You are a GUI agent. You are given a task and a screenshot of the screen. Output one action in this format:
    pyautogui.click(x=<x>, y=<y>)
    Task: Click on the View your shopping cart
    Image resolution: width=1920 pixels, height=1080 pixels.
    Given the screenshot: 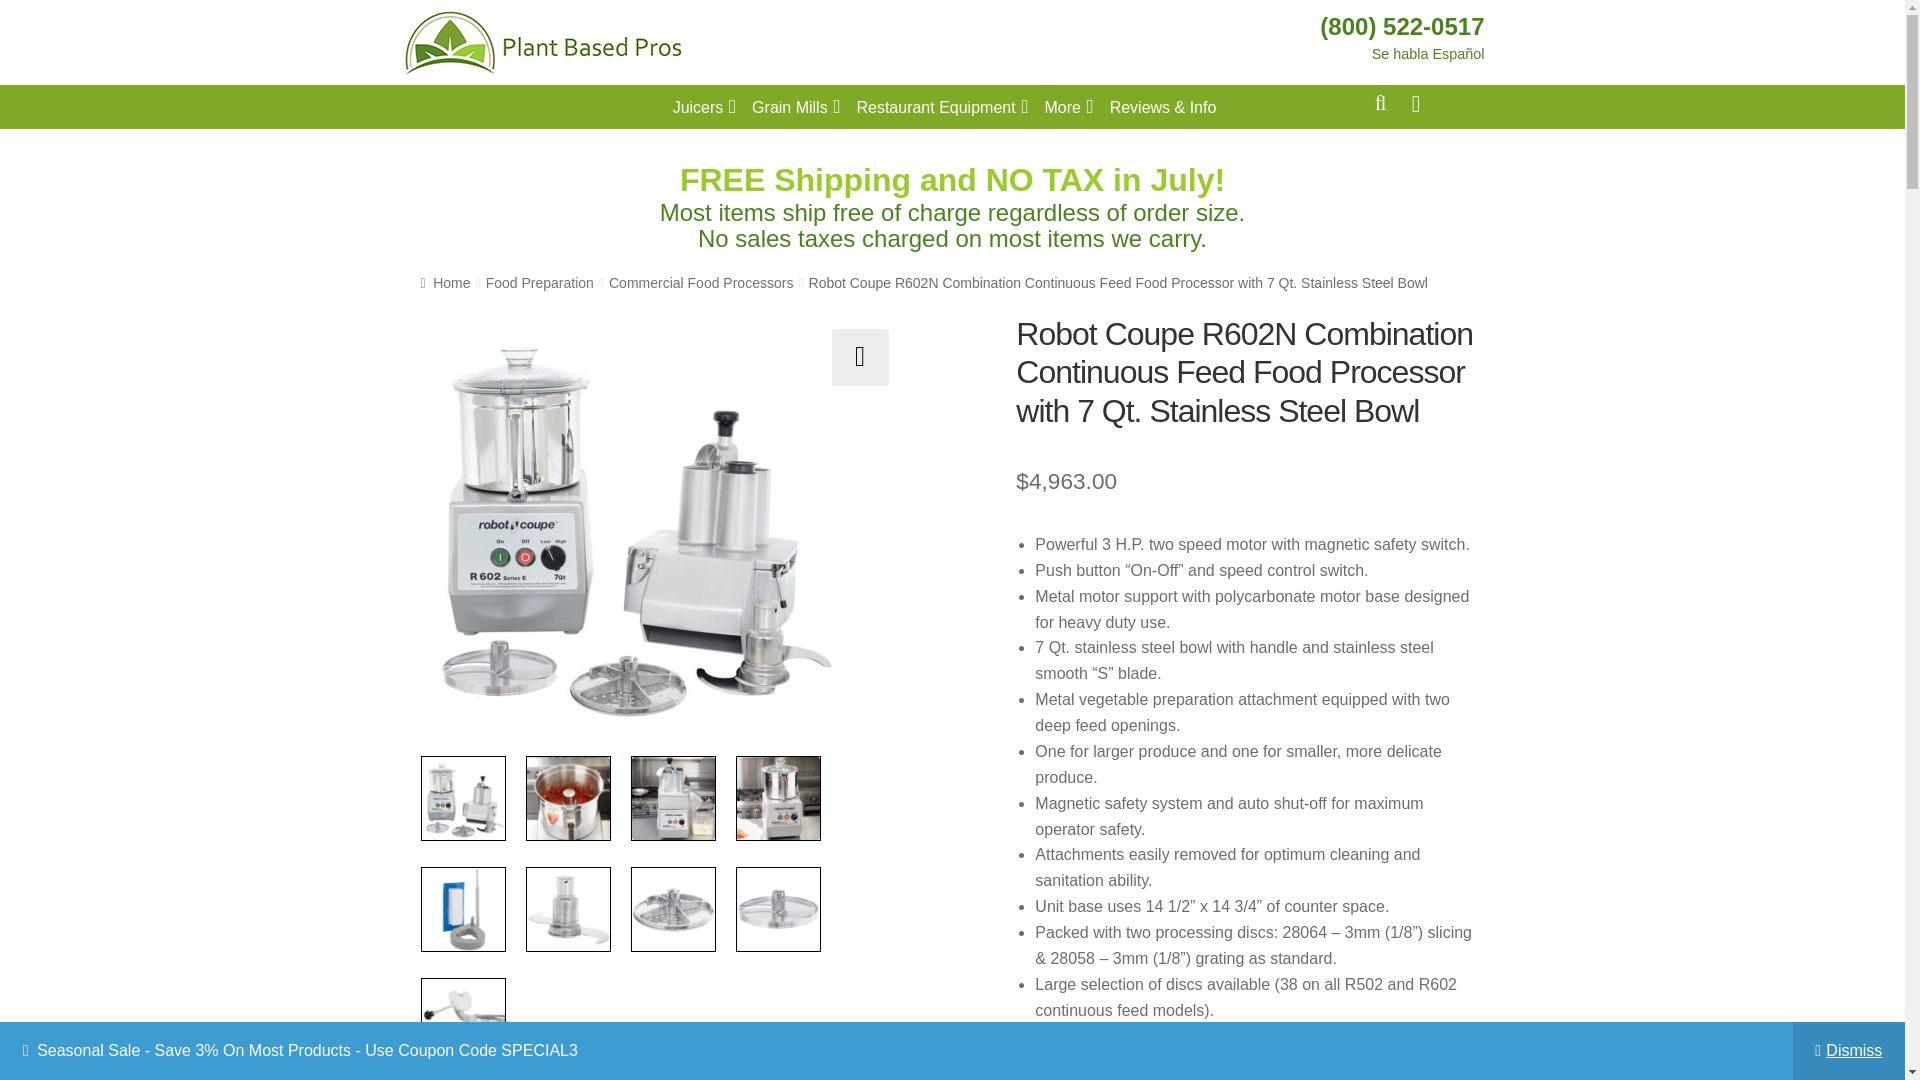 What is the action you would take?
    pyautogui.click(x=1432, y=102)
    